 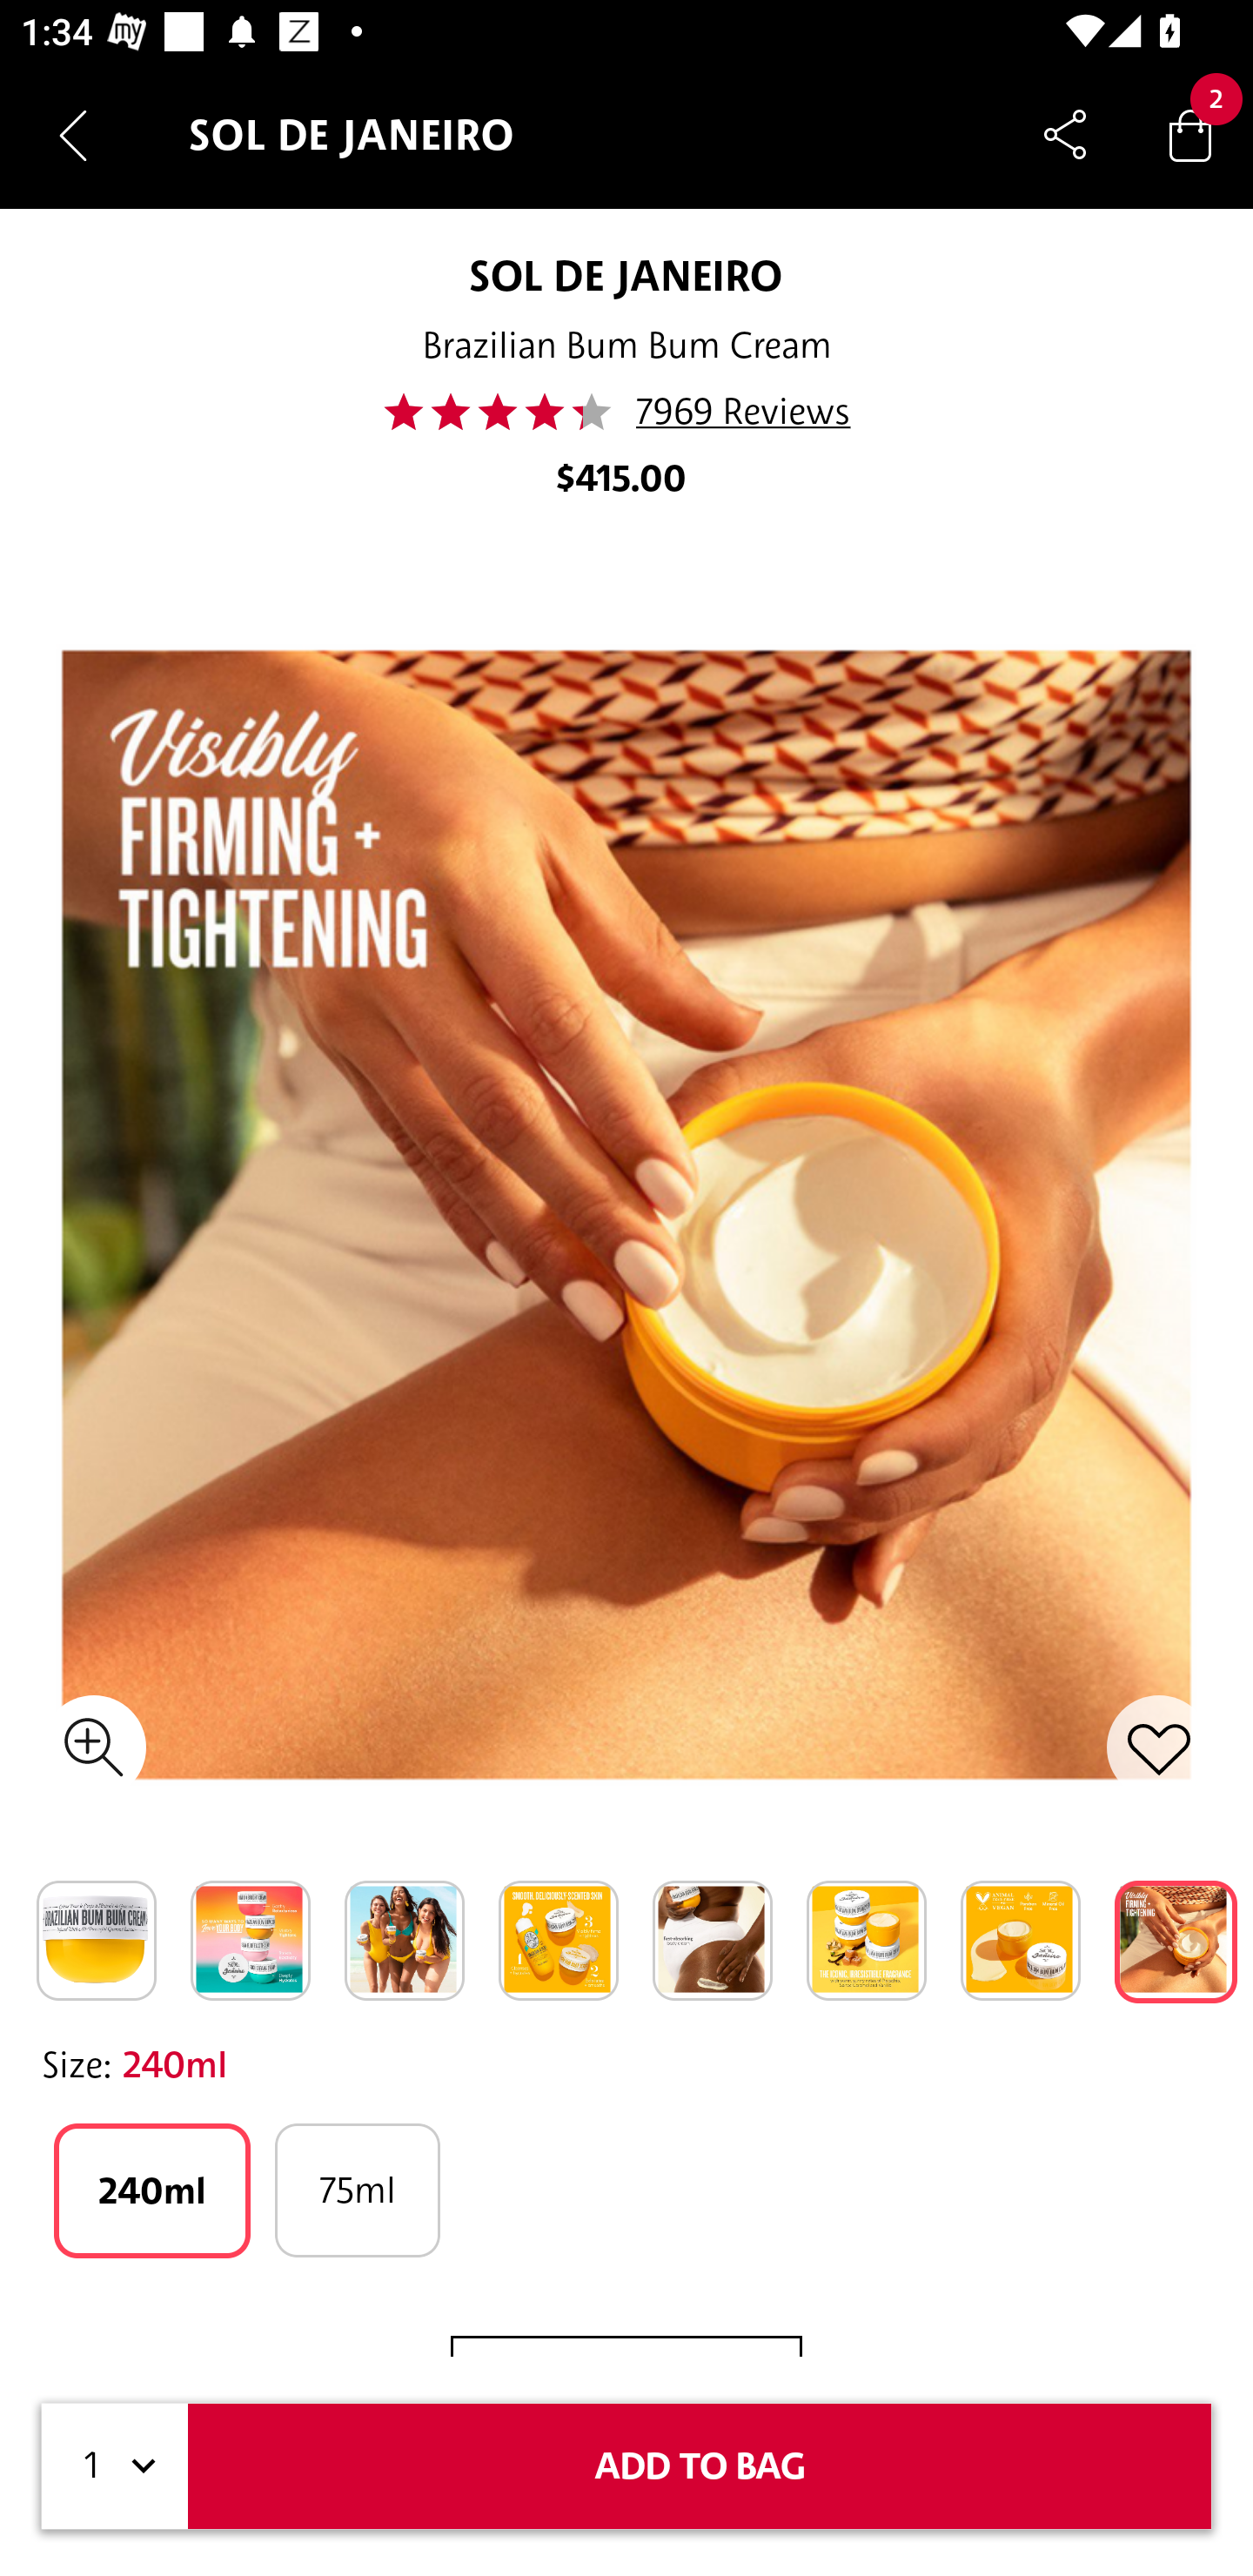 I want to click on 1, so click(x=115, y=2466).